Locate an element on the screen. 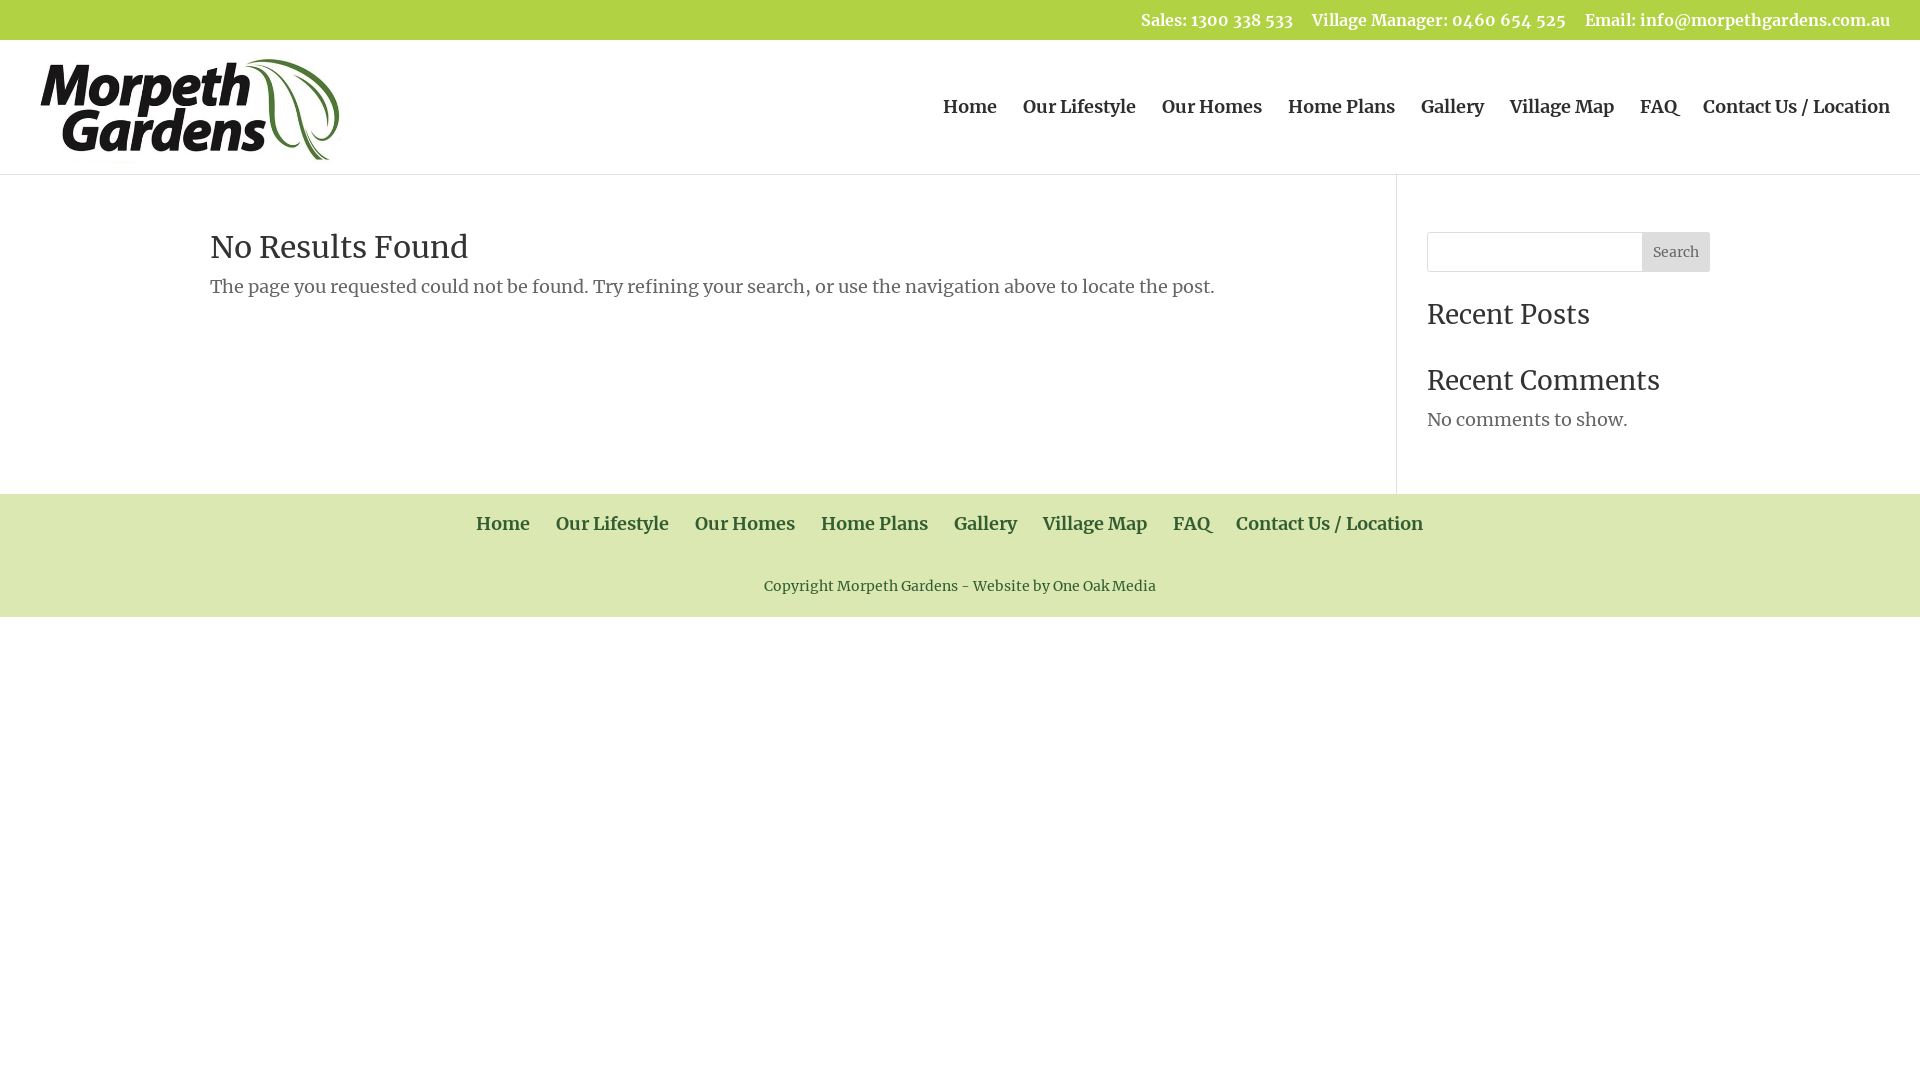 This screenshot has height=1080, width=1920. Gallery is located at coordinates (986, 524).